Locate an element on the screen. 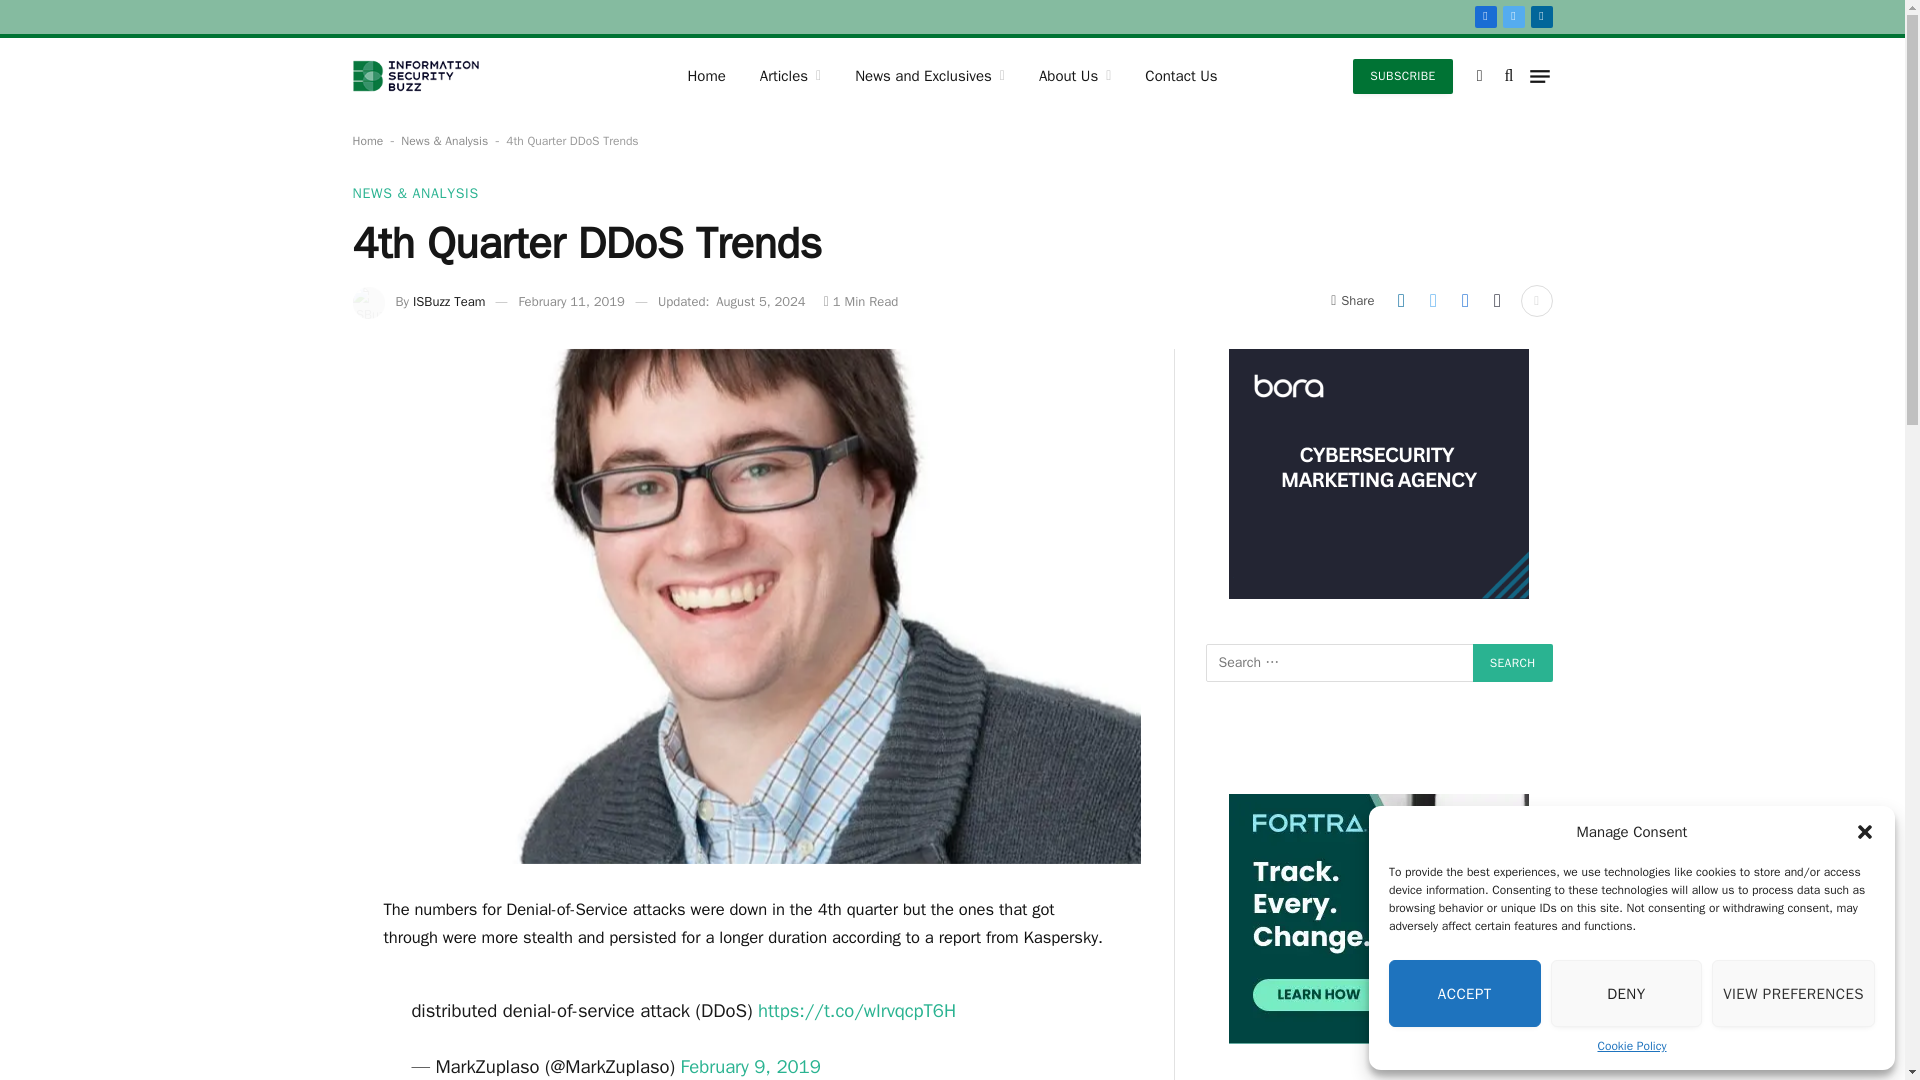 The height and width of the screenshot is (1080, 1920). Search is located at coordinates (1512, 662).